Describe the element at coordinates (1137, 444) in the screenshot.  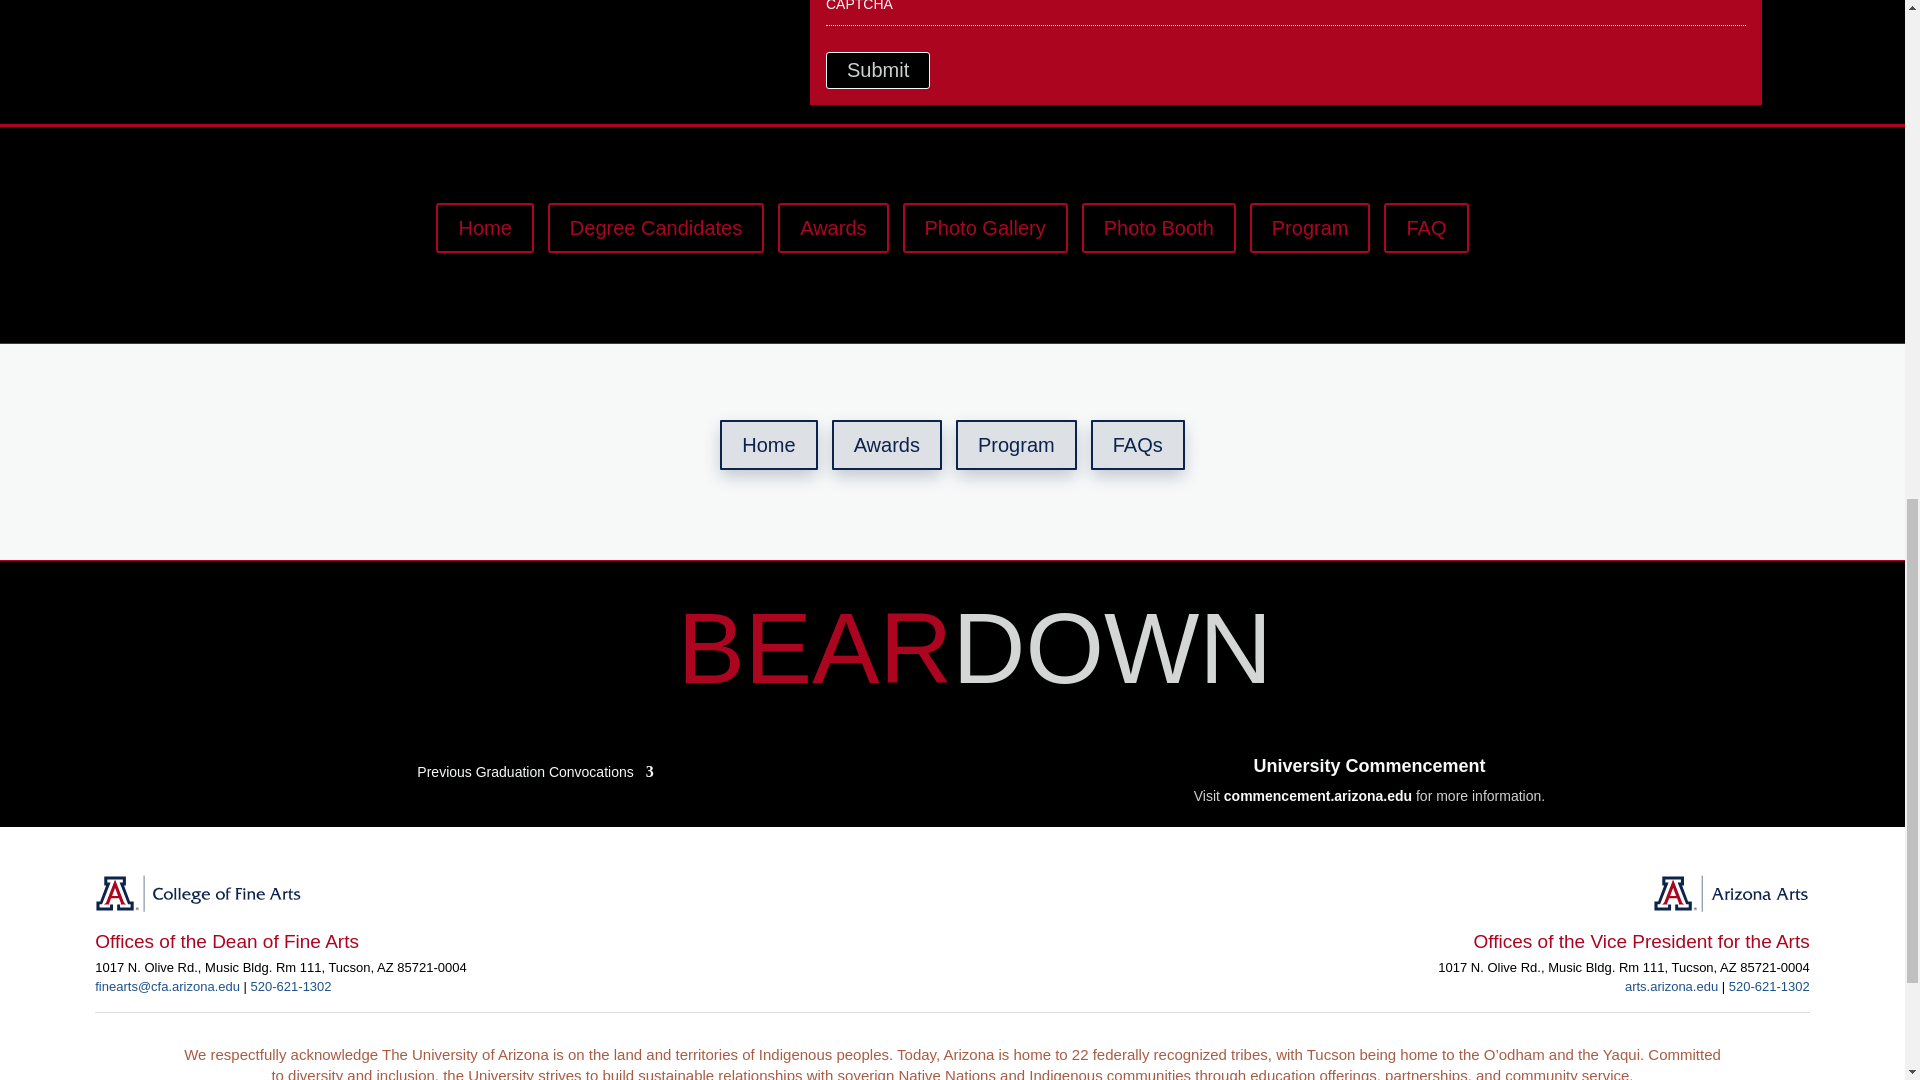
I see `FAQs` at that location.